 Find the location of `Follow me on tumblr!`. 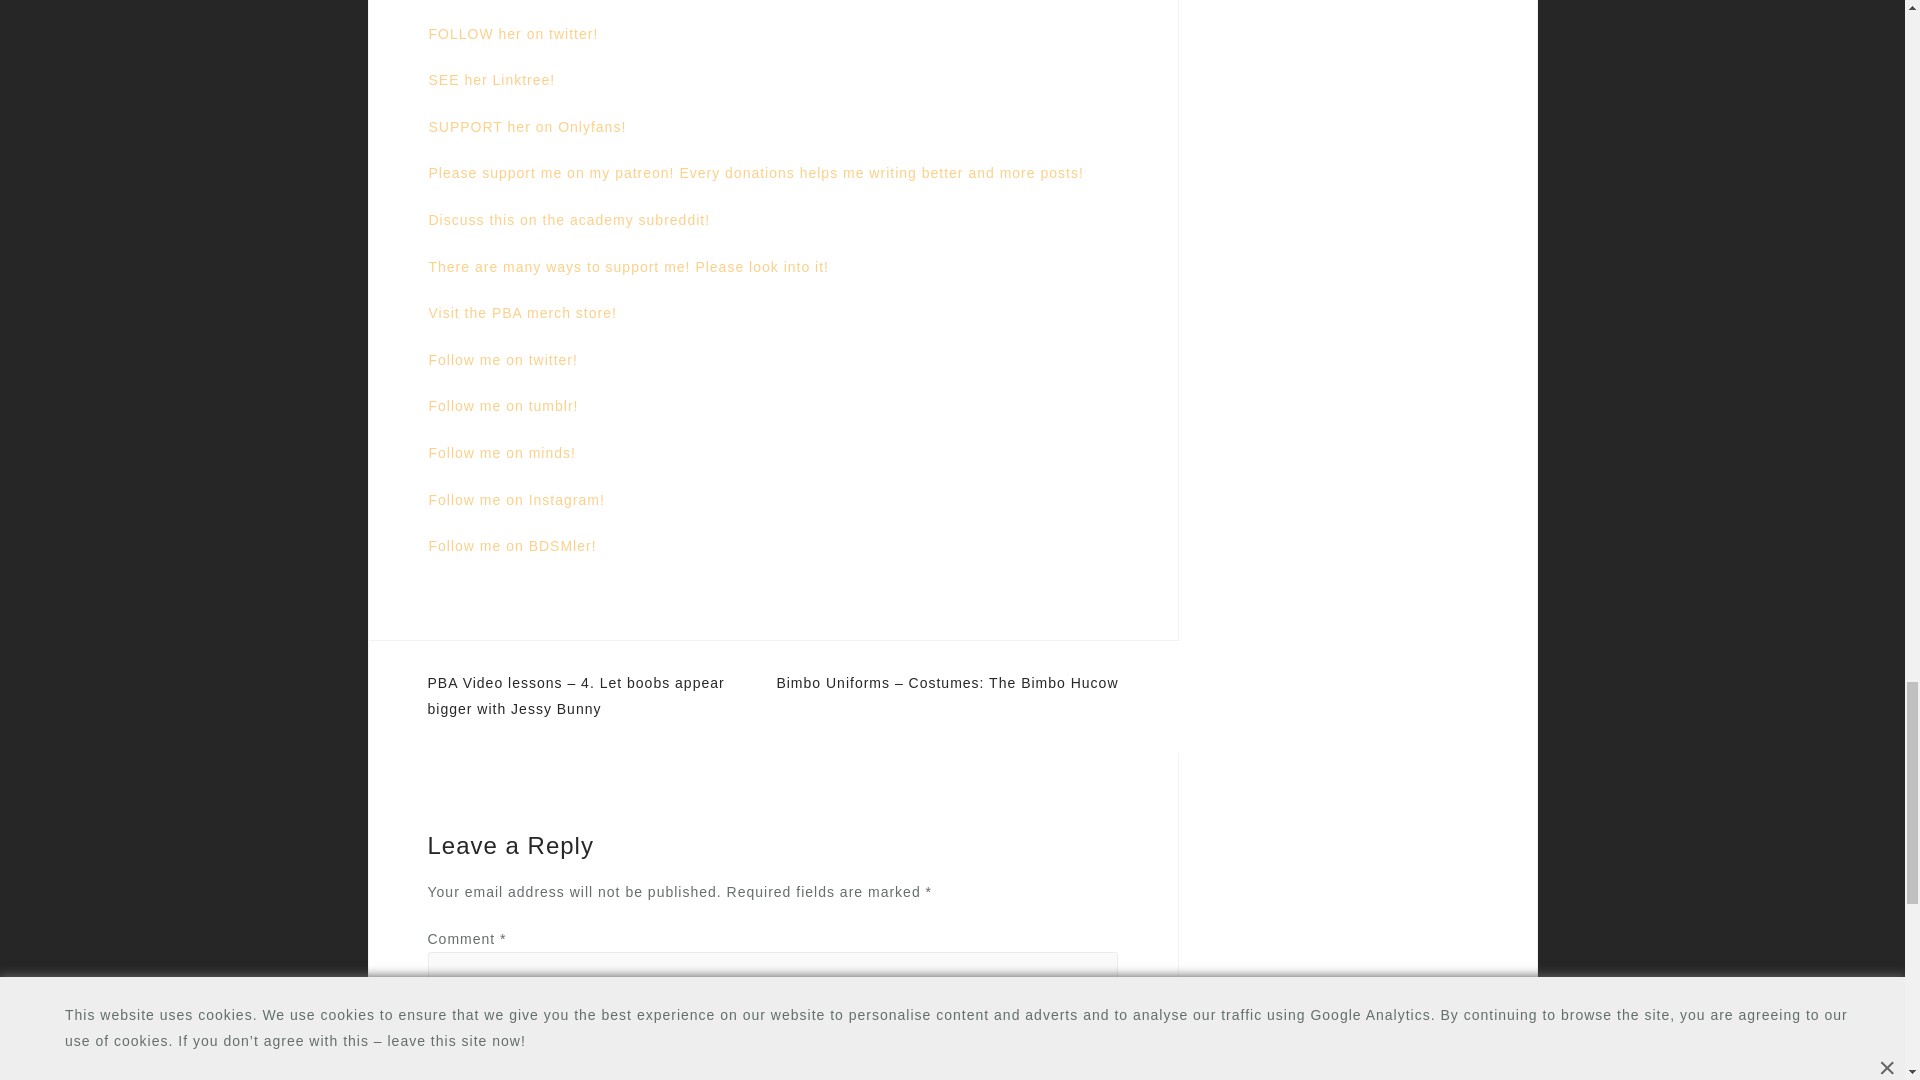

Follow me on tumblr! is located at coordinates (502, 406).